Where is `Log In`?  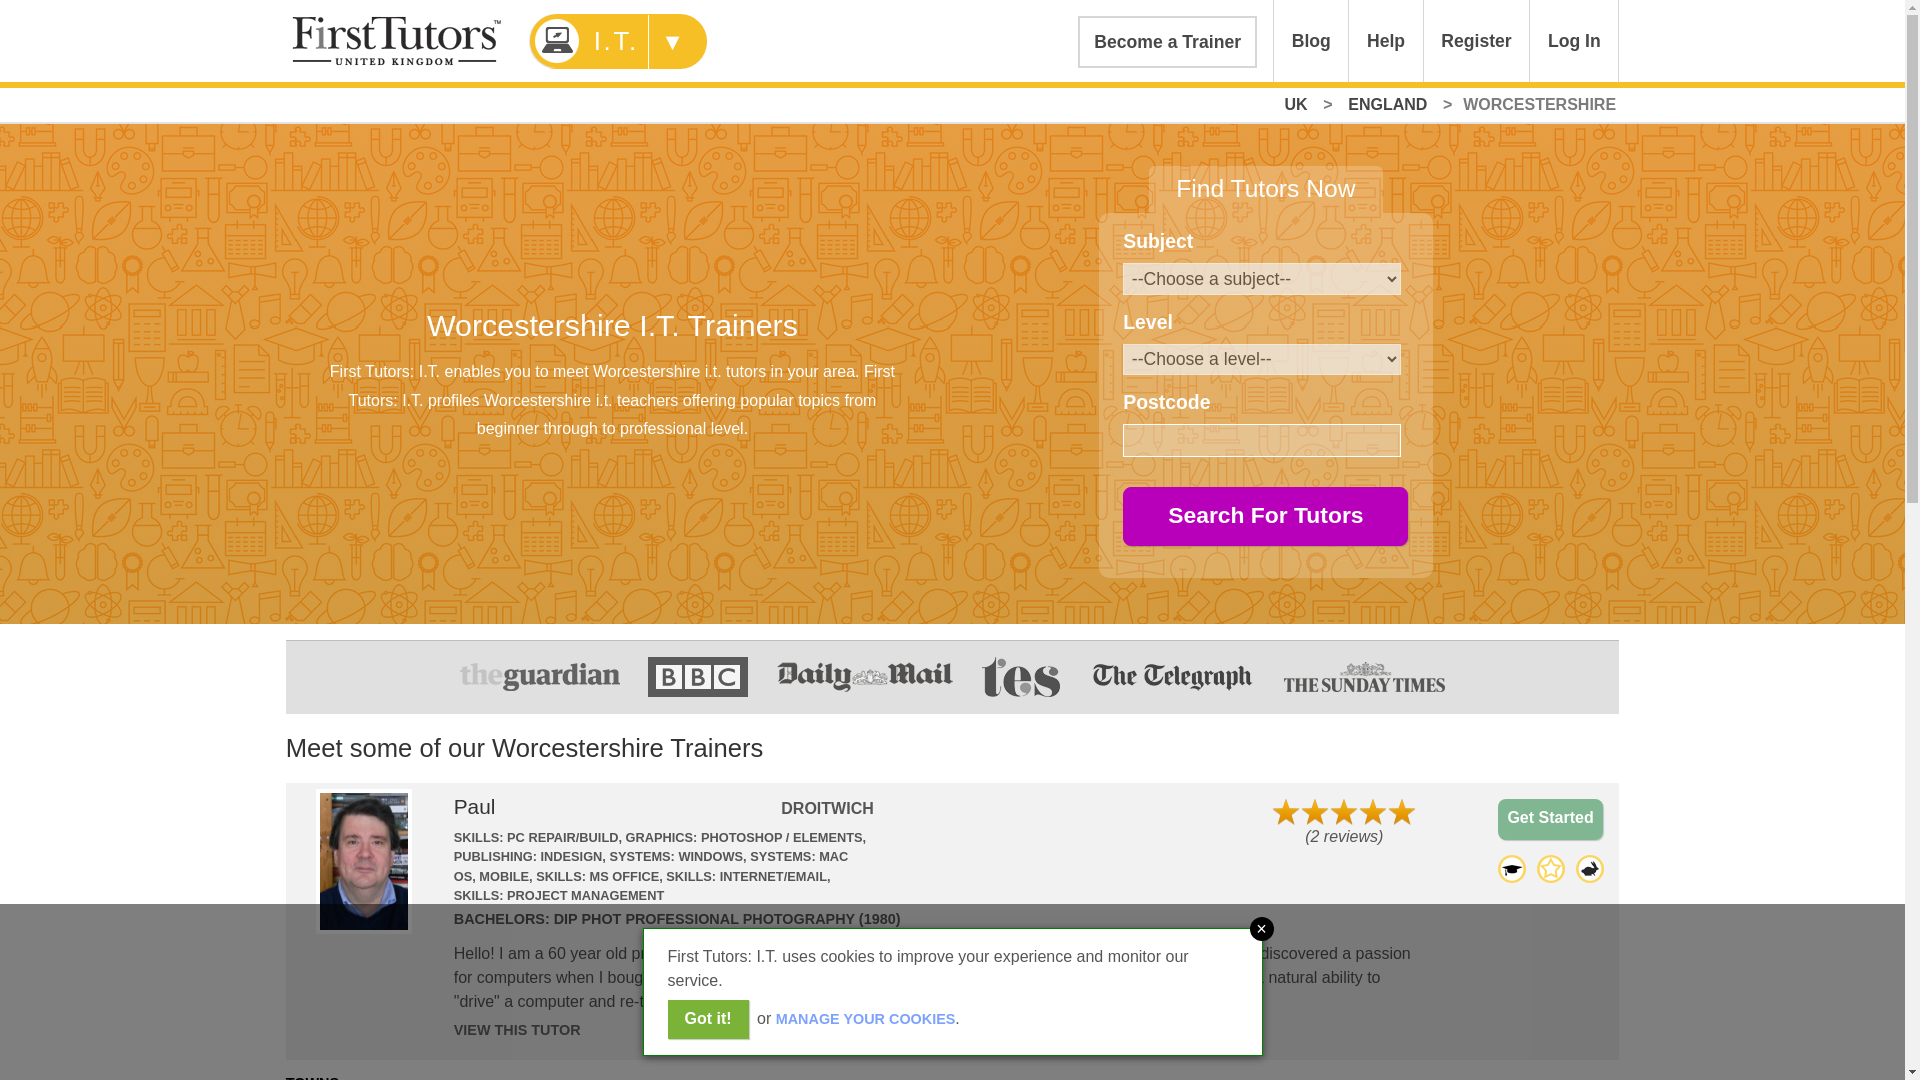 Log In is located at coordinates (1574, 41).